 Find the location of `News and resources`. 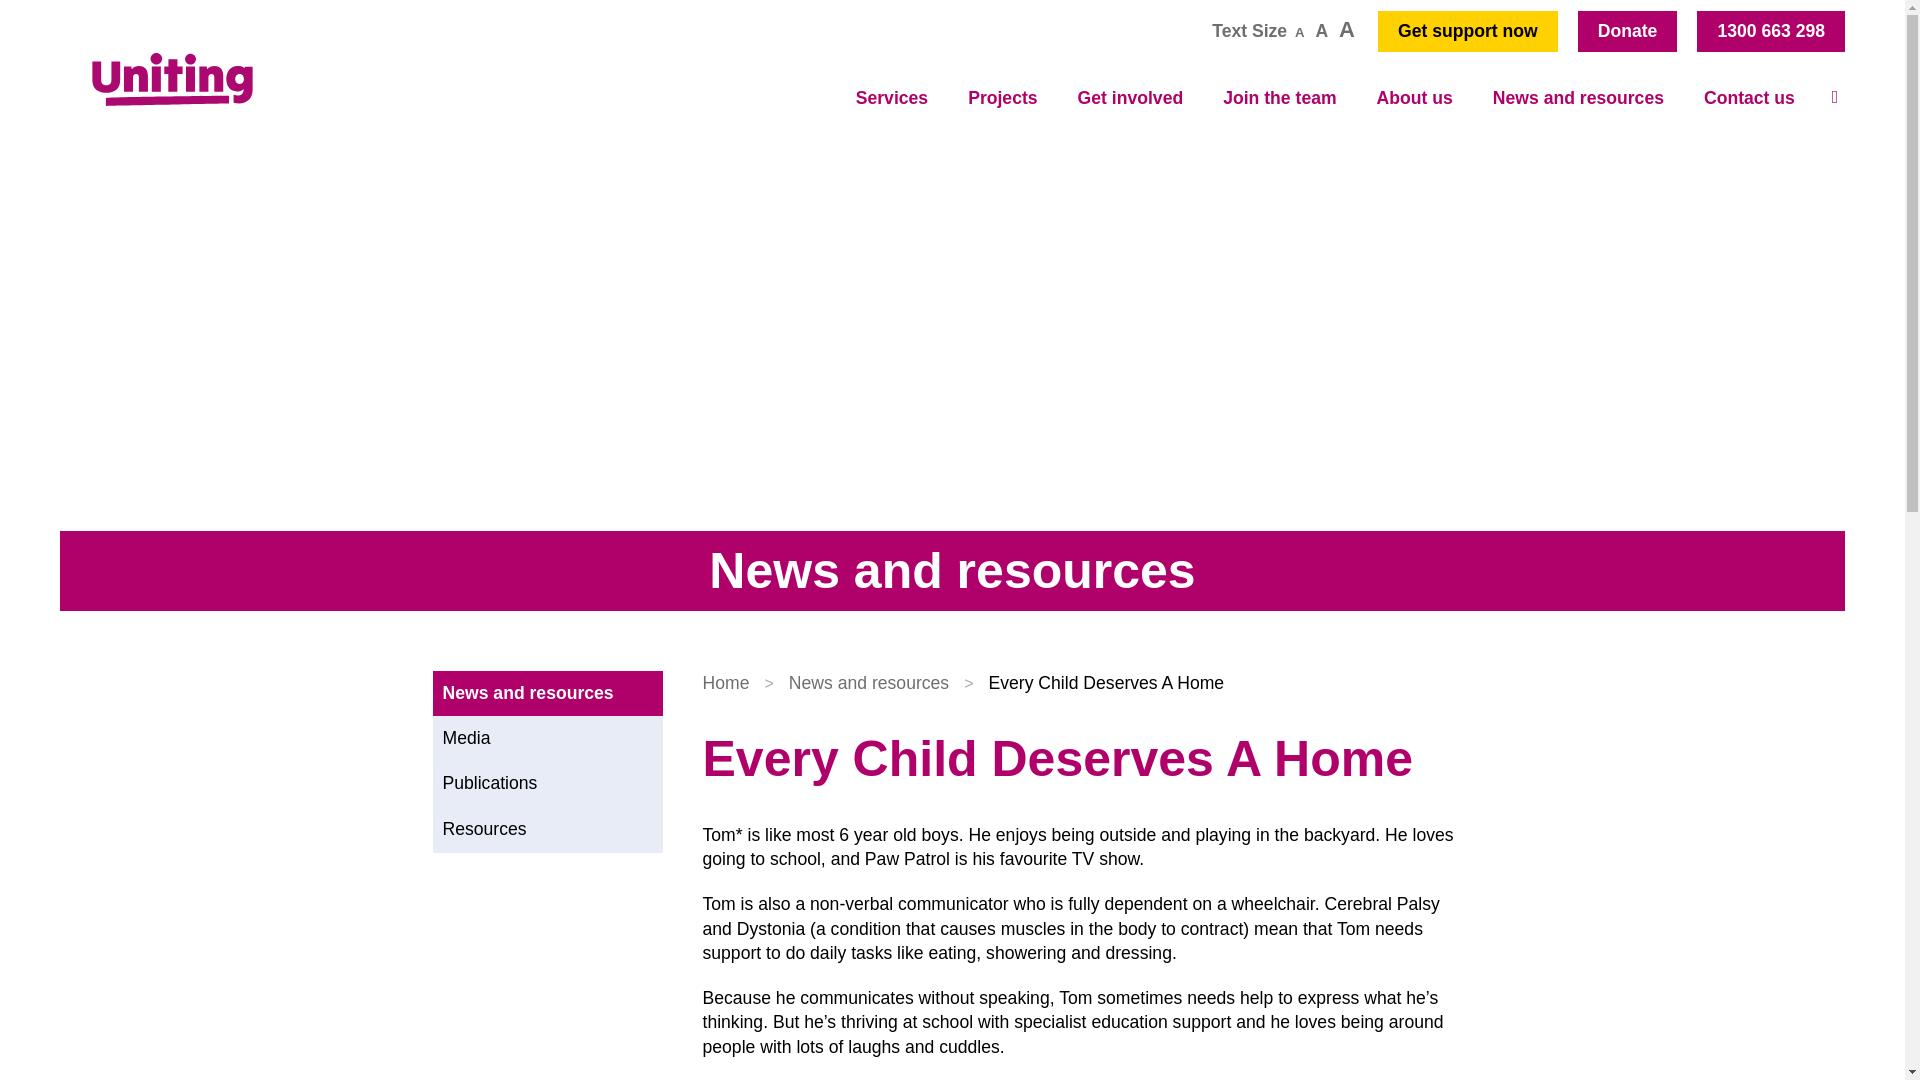

News and resources is located at coordinates (1578, 98).